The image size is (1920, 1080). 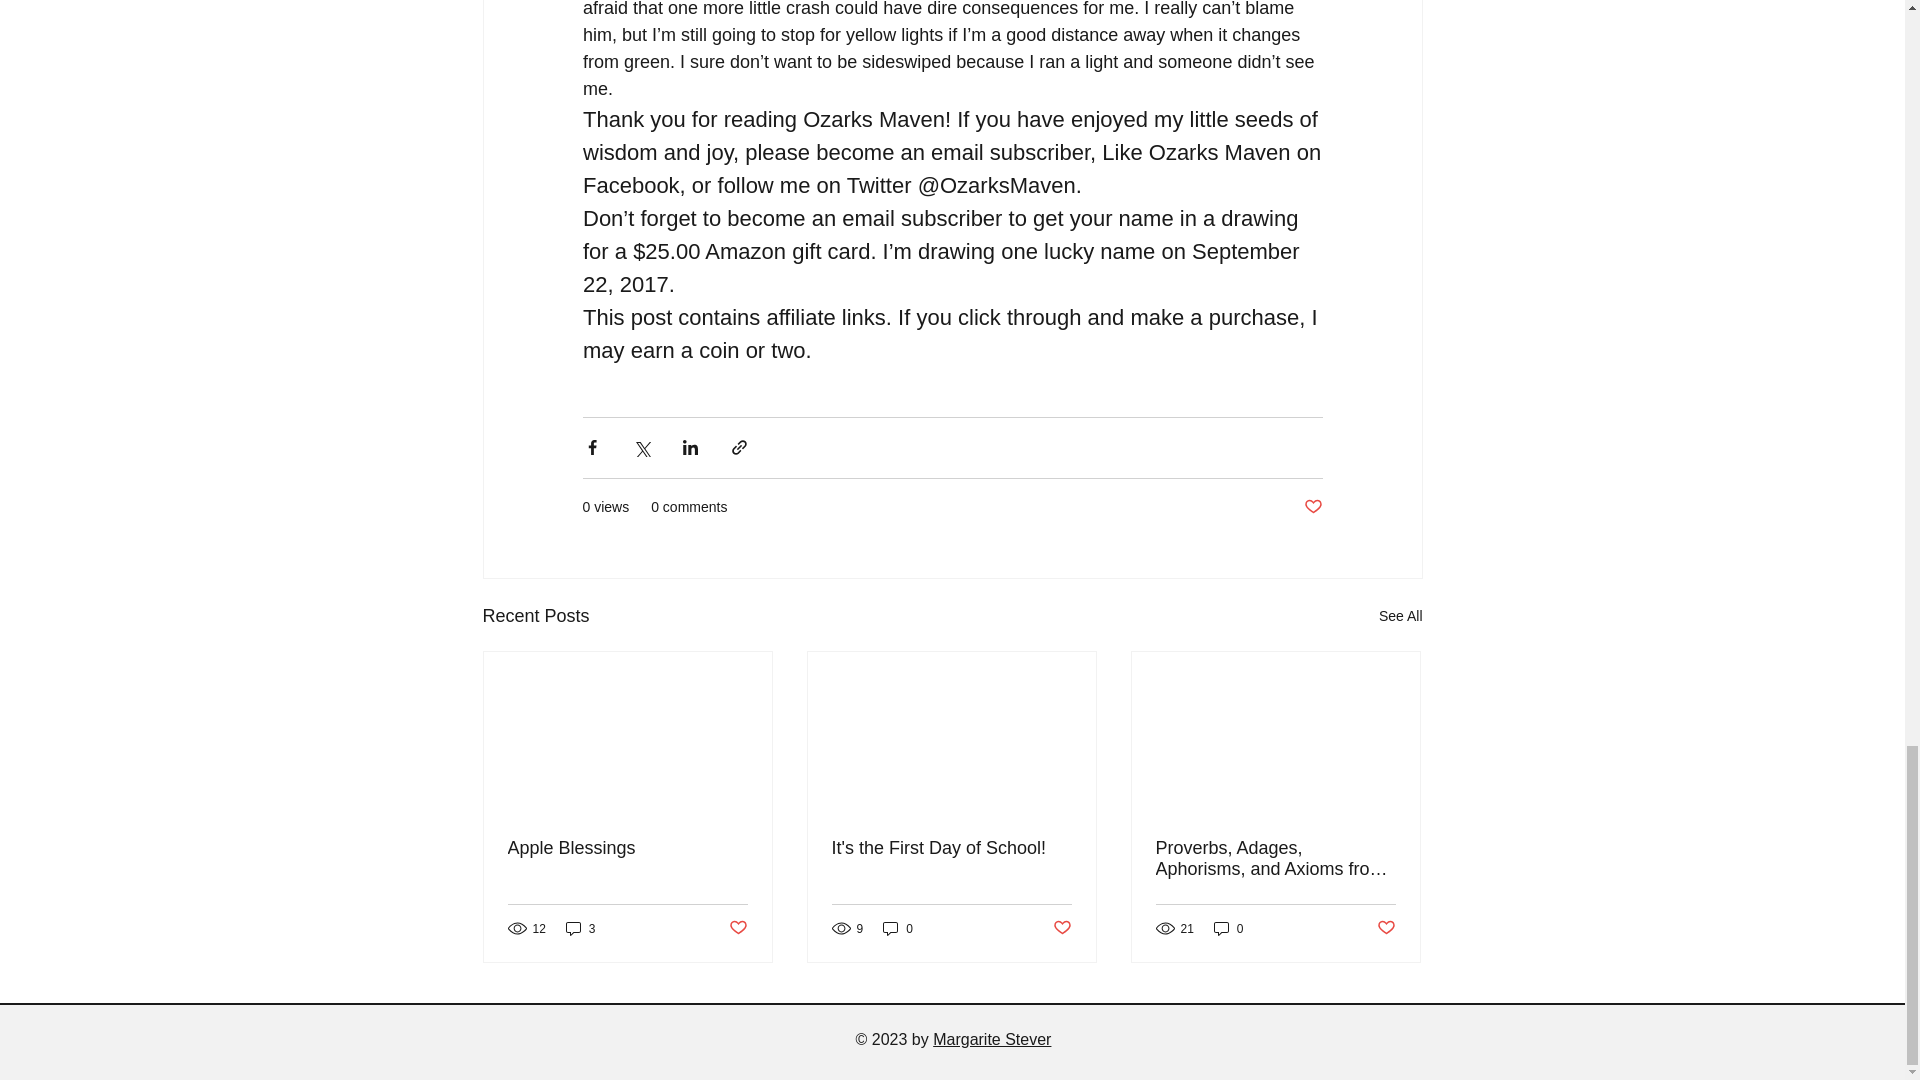 I want to click on It's the First Day of School!, so click(x=951, y=848).